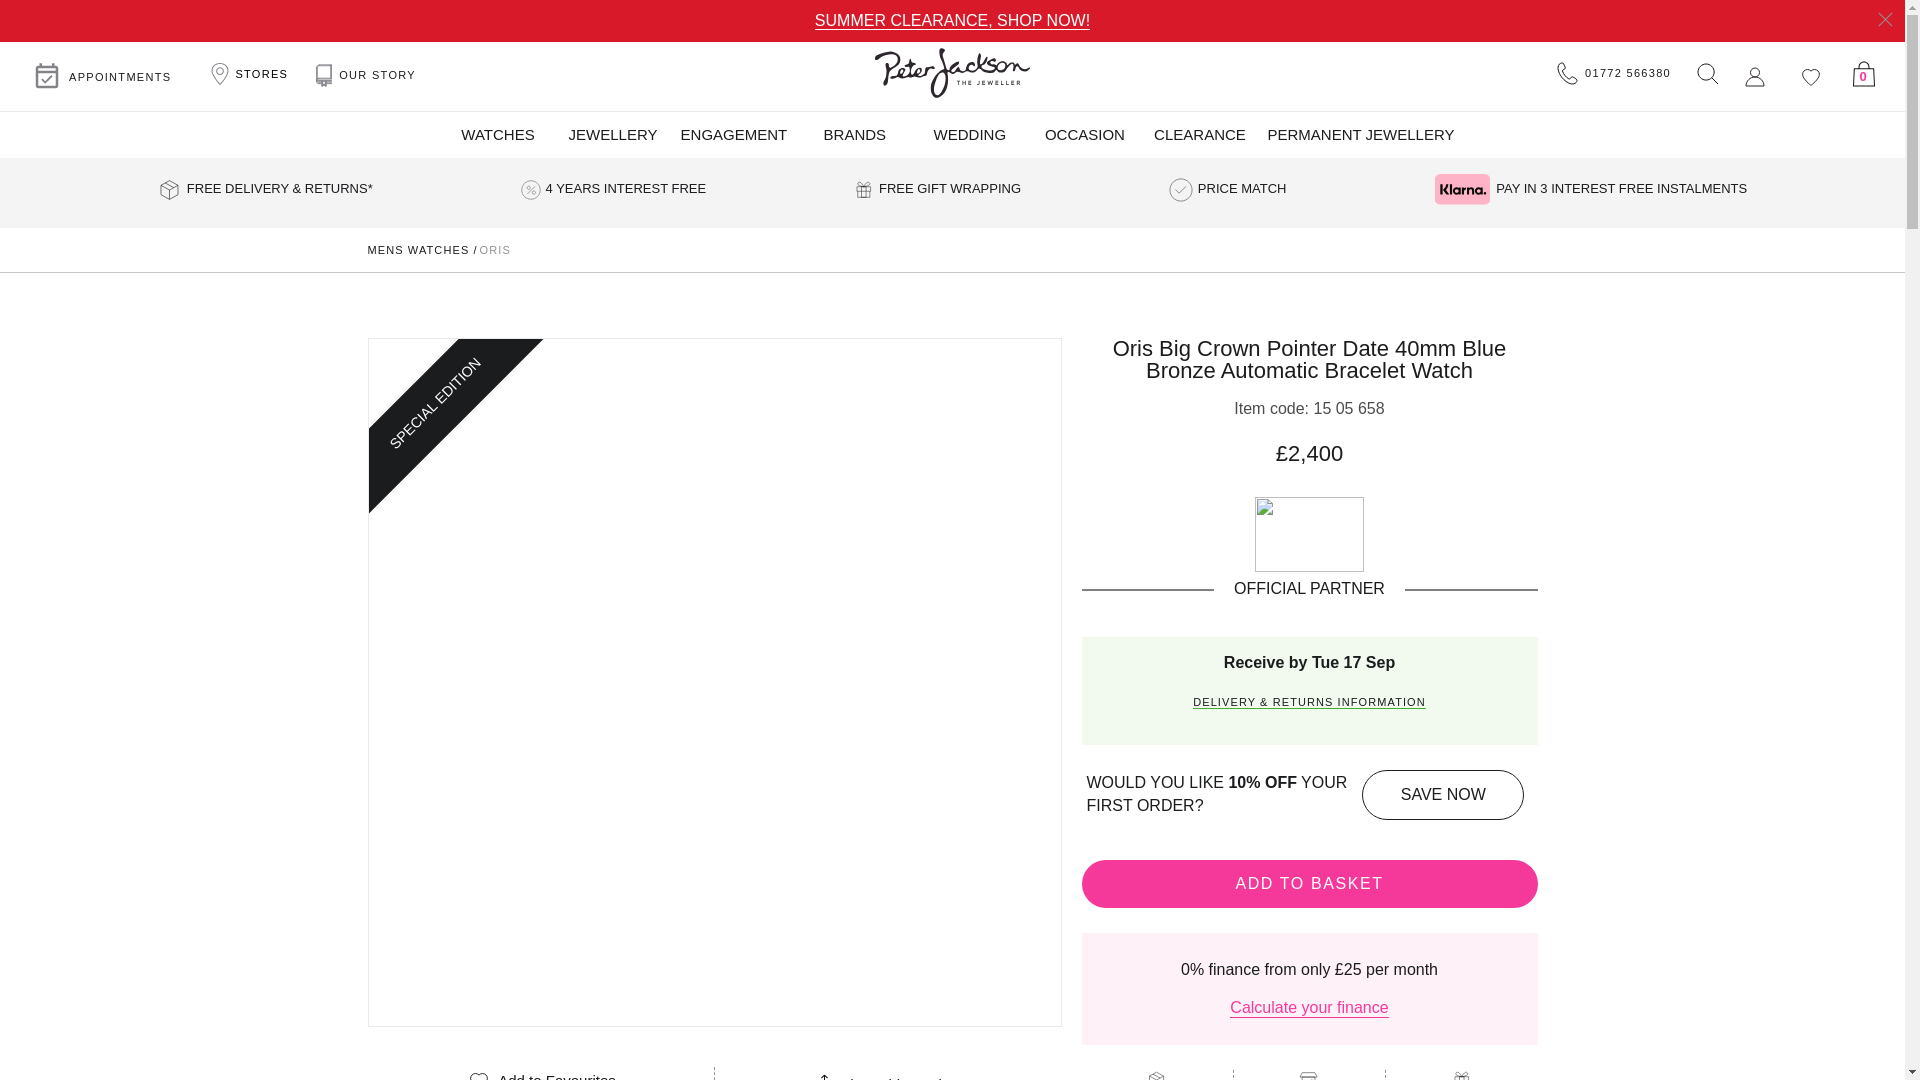 Image resolution: width=1920 pixels, height=1080 pixels. Describe the element at coordinates (952, 20) in the screenshot. I see `SUMMER CLEARANCE, SHOP NOW!` at that location.